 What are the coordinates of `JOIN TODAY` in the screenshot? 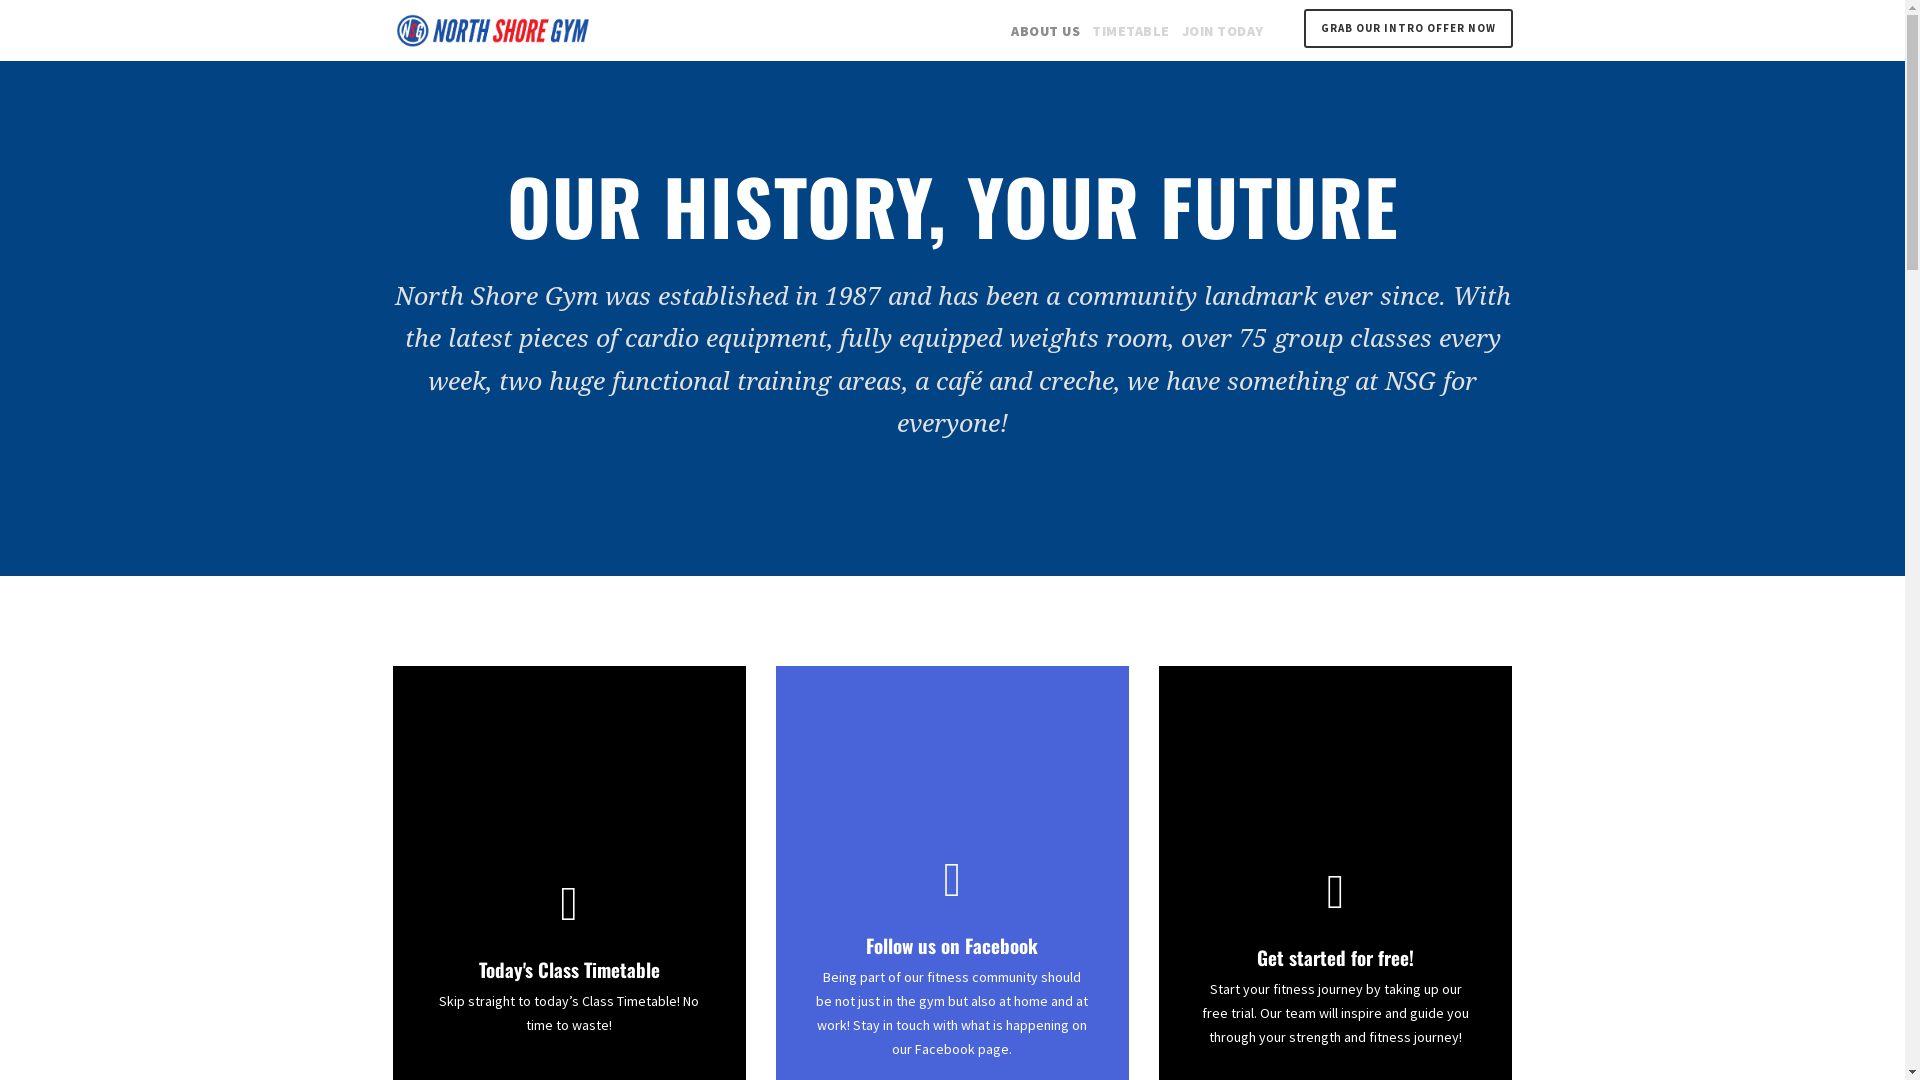 It's located at (1223, 32).